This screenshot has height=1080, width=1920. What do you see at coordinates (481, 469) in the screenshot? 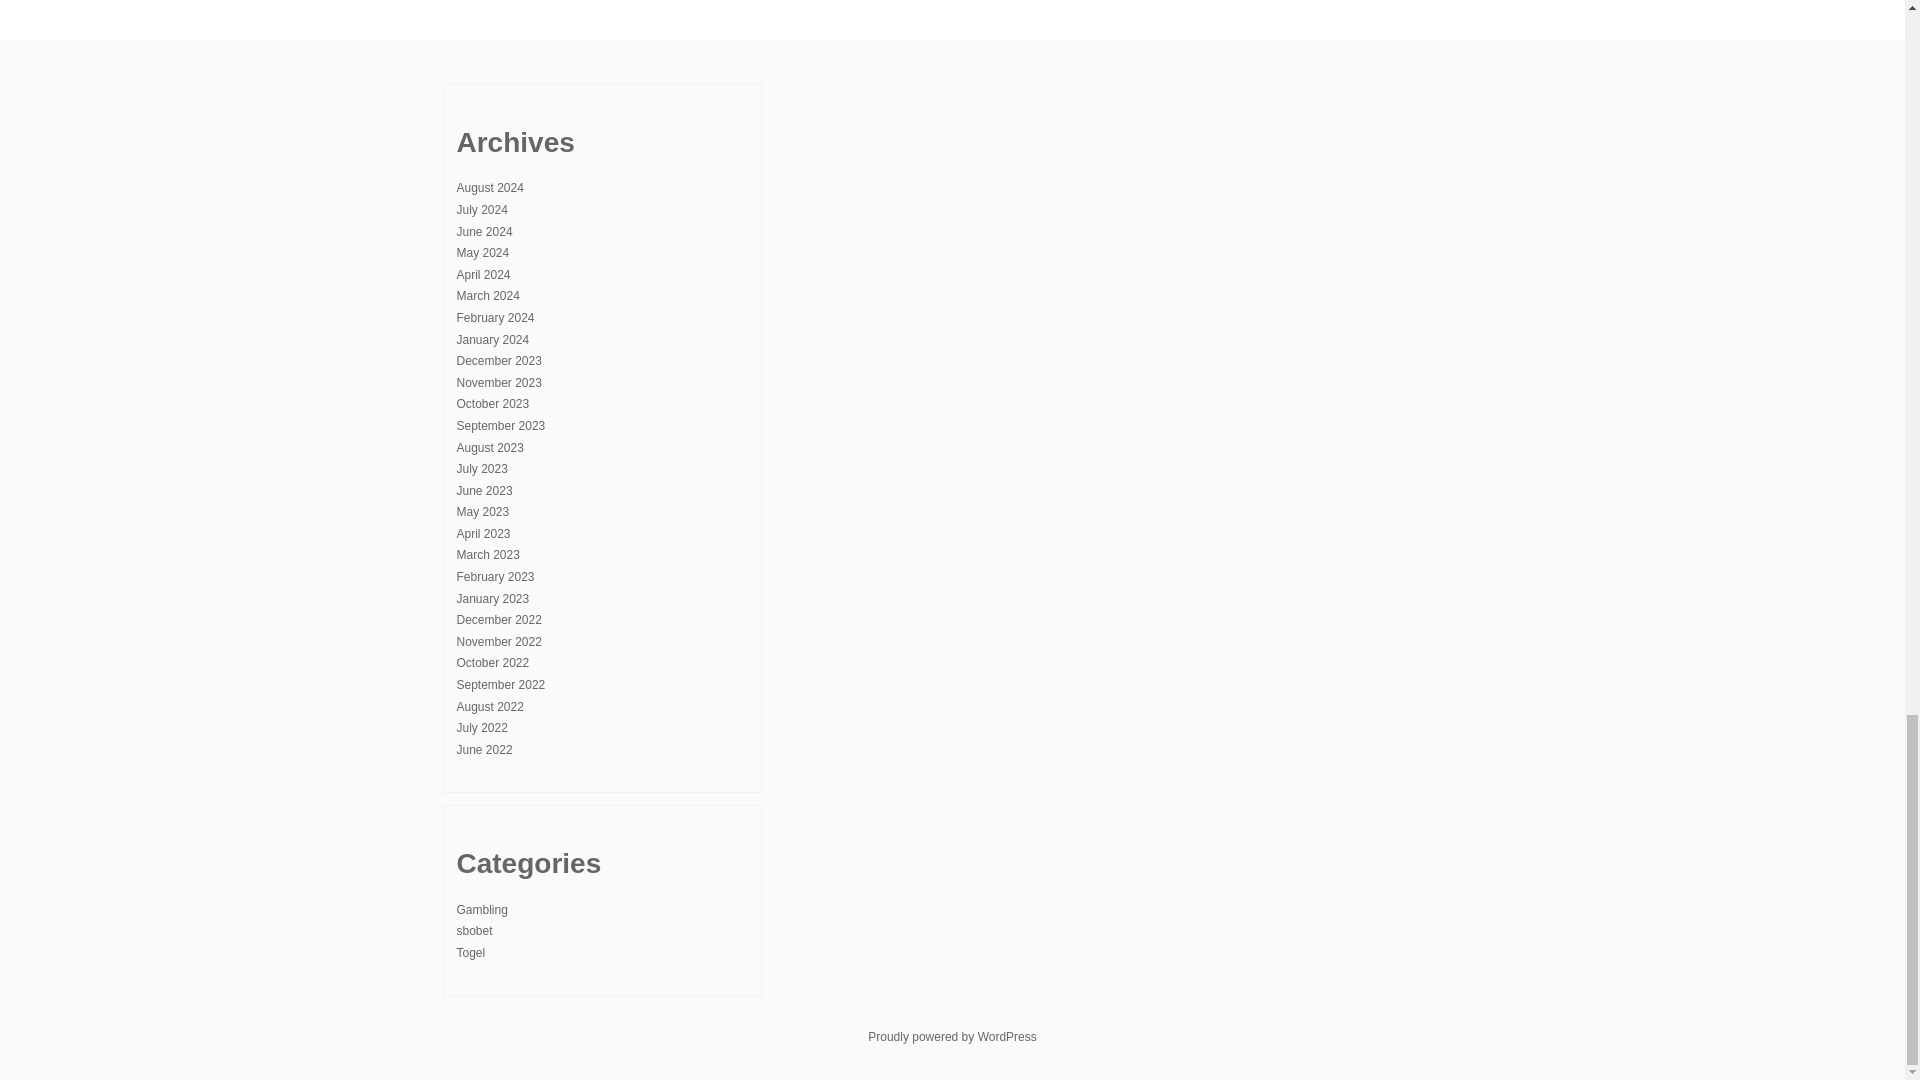
I see `July 2023` at bounding box center [481, 469].